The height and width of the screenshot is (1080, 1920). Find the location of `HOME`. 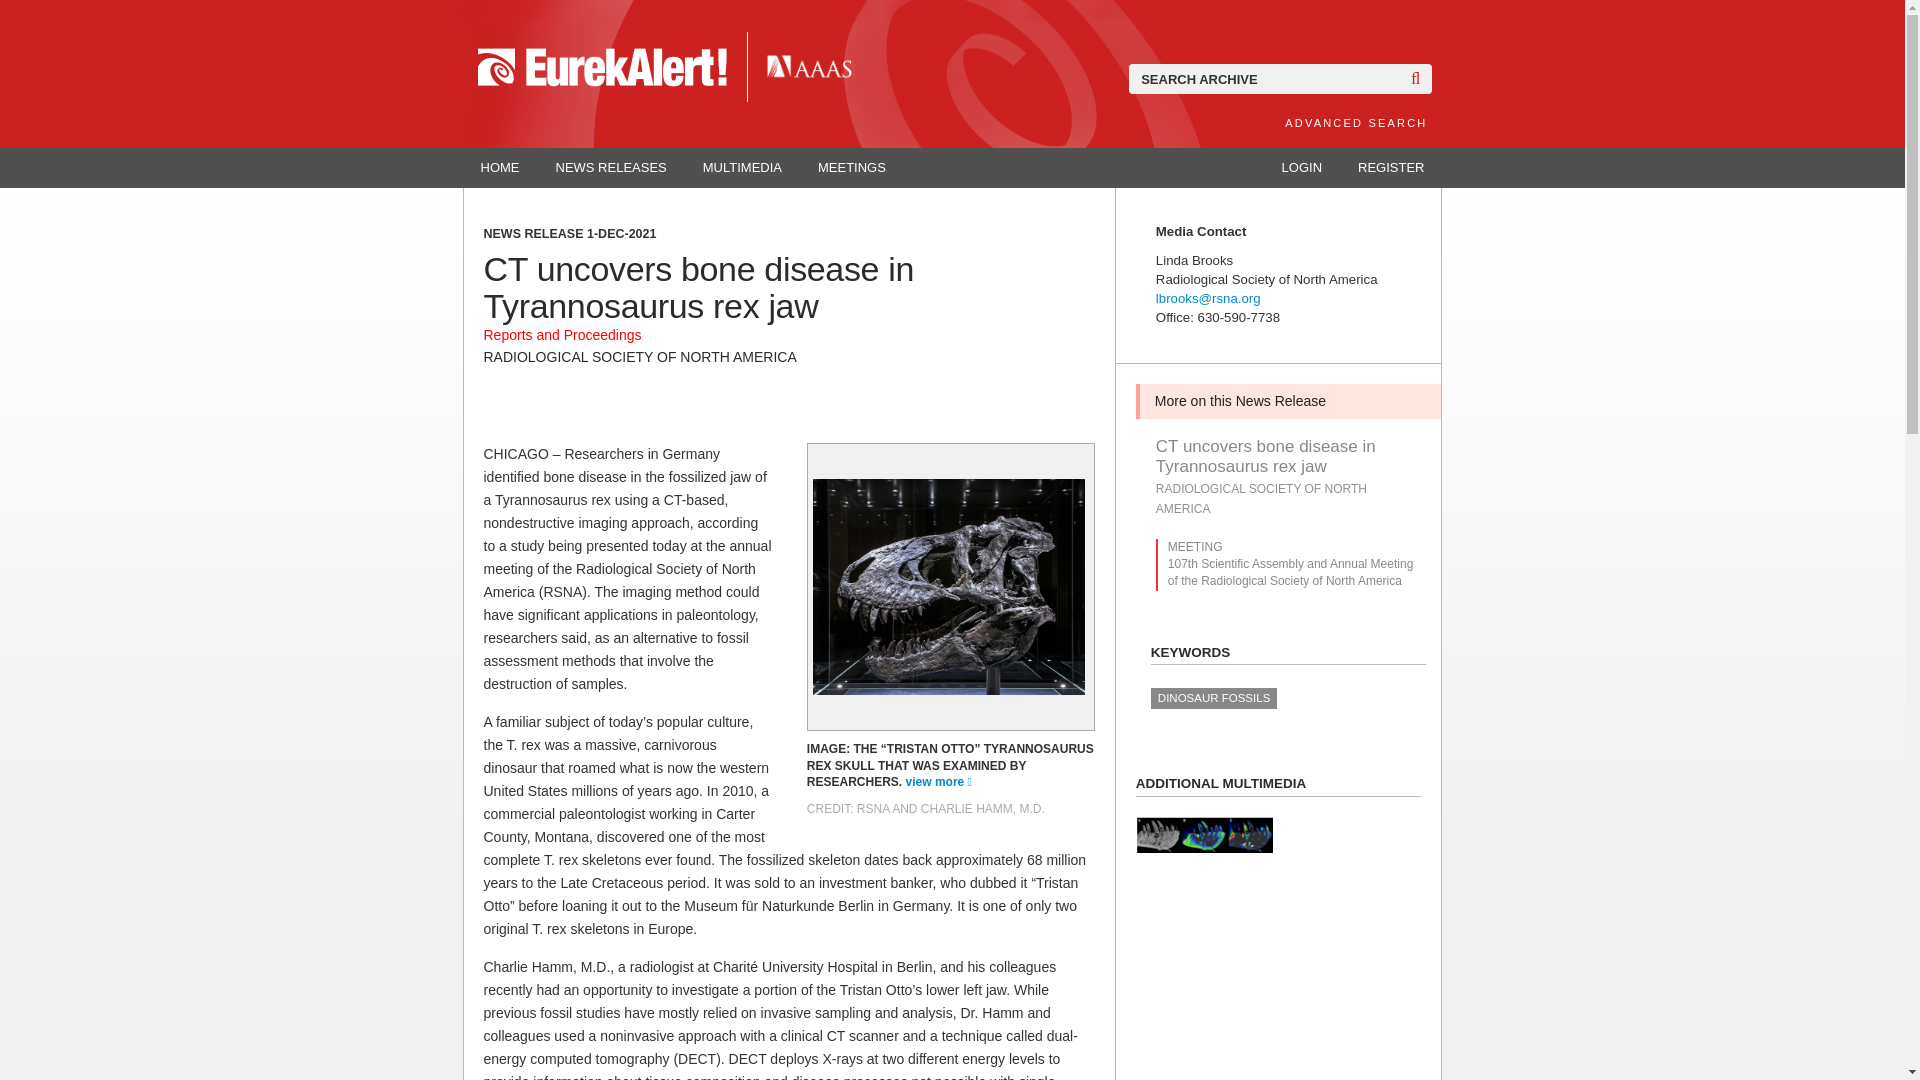

HOME is located at coordinates (500, 168).